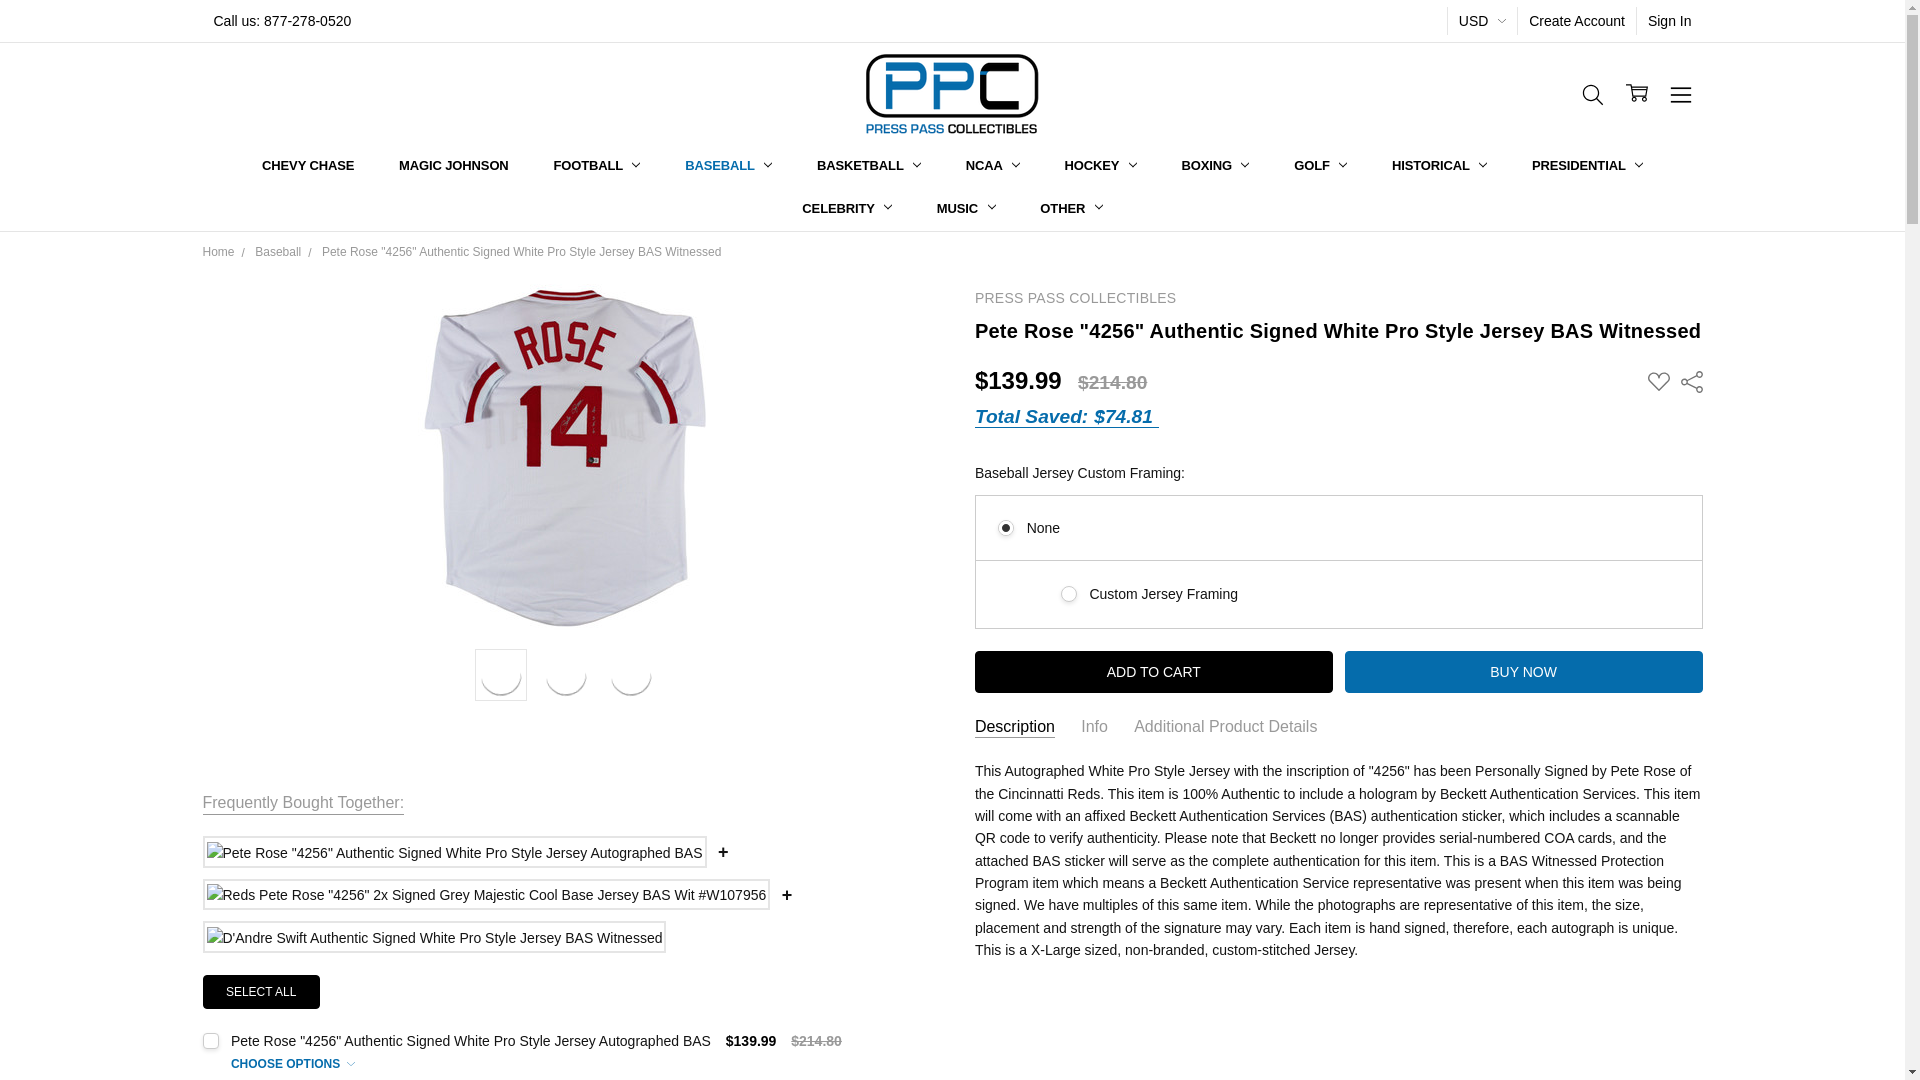 This screenshot has width=1920, height=1080. I want to click on Call us: 877-278-0520, so click(282, 20).